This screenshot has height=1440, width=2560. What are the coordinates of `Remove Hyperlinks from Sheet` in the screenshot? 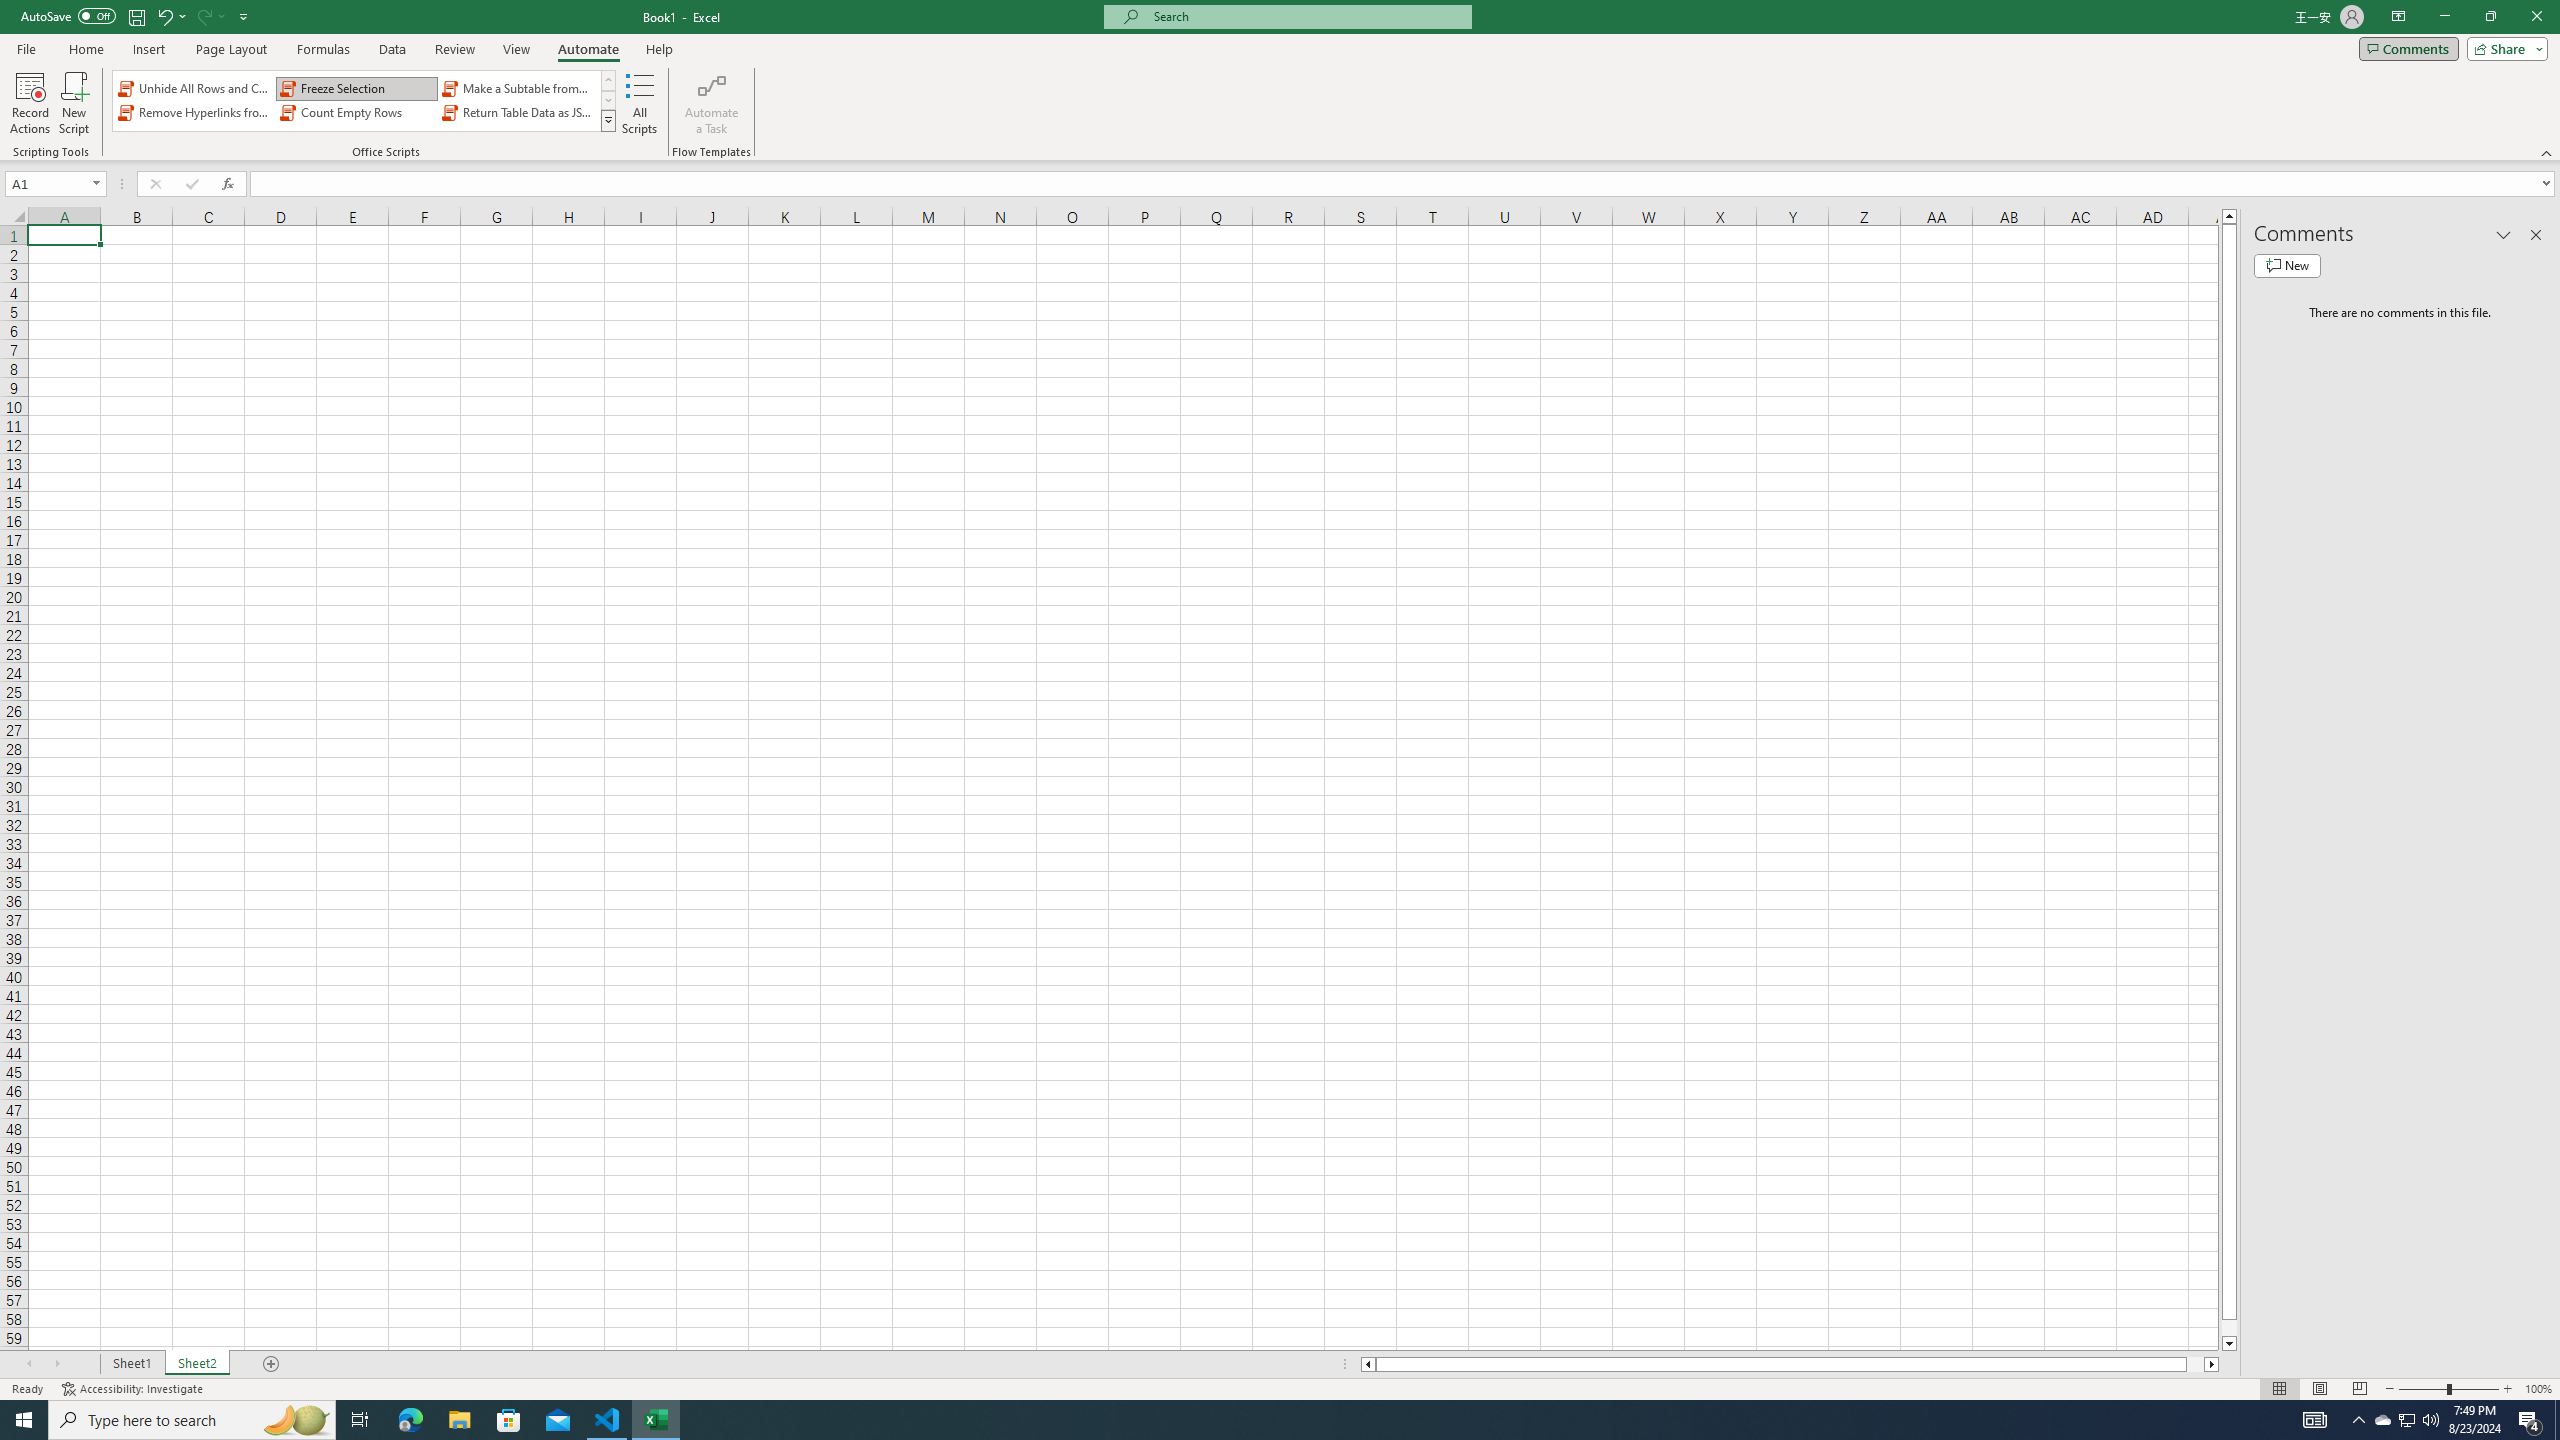 It's located at (196, 112).